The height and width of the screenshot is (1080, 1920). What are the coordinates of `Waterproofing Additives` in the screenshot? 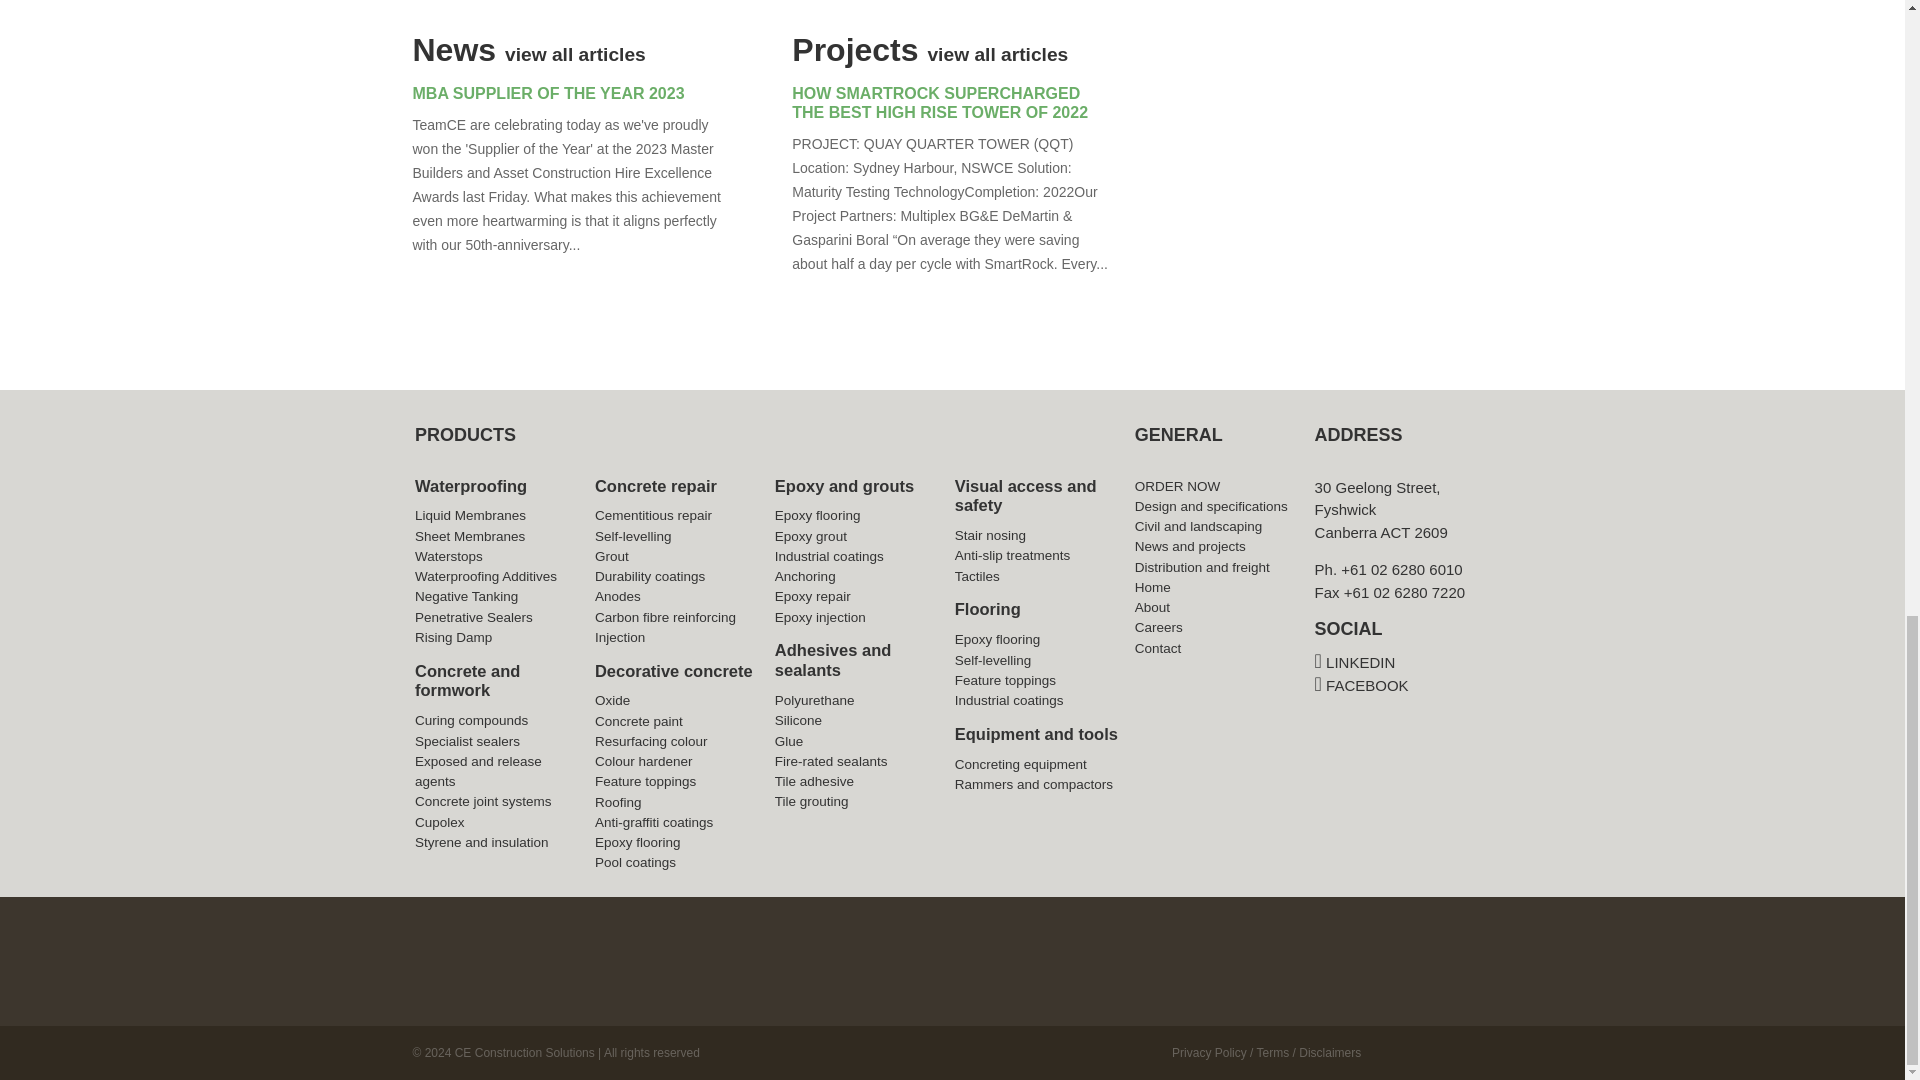 It's located at (485, 576).